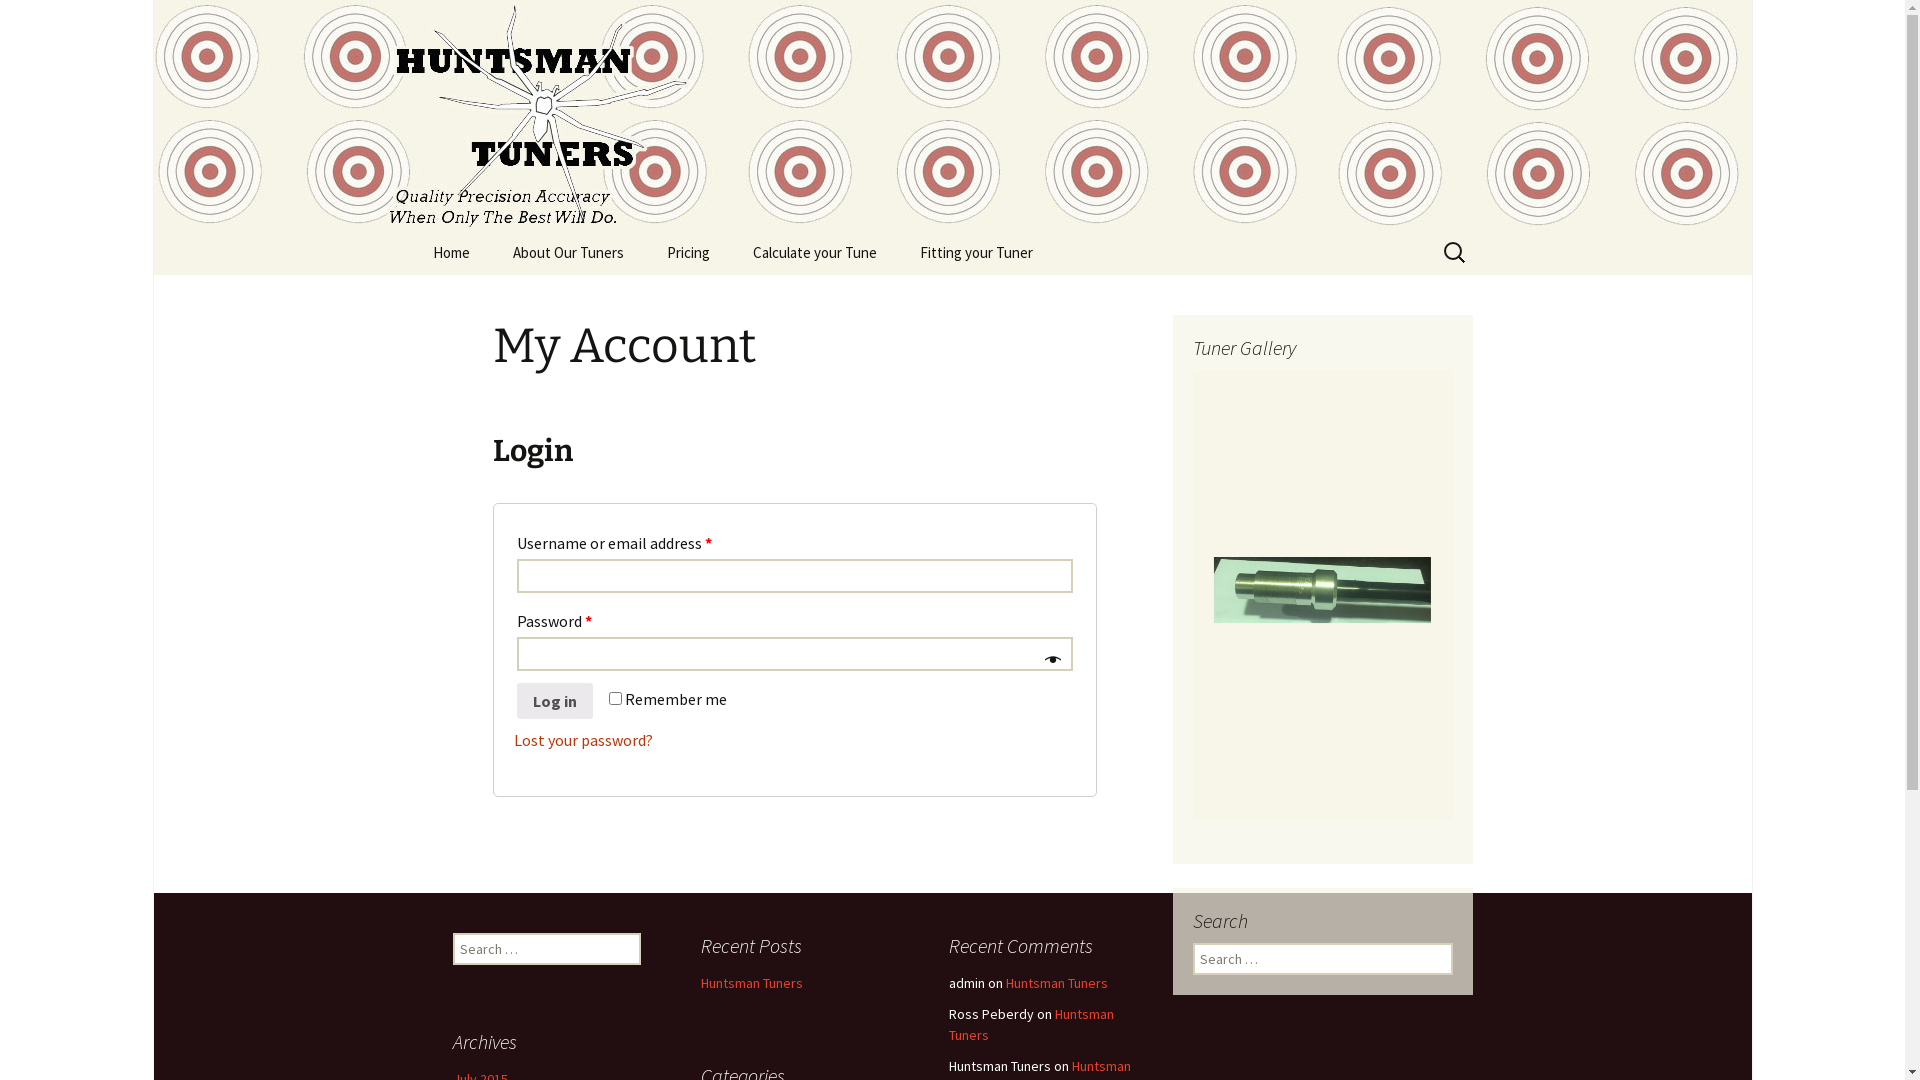 Image resolution: width=1920 pixels, height=1080 pixels. Describe the element at coordinates (554, 701) in the screenshot. I see `Log in` at that location.